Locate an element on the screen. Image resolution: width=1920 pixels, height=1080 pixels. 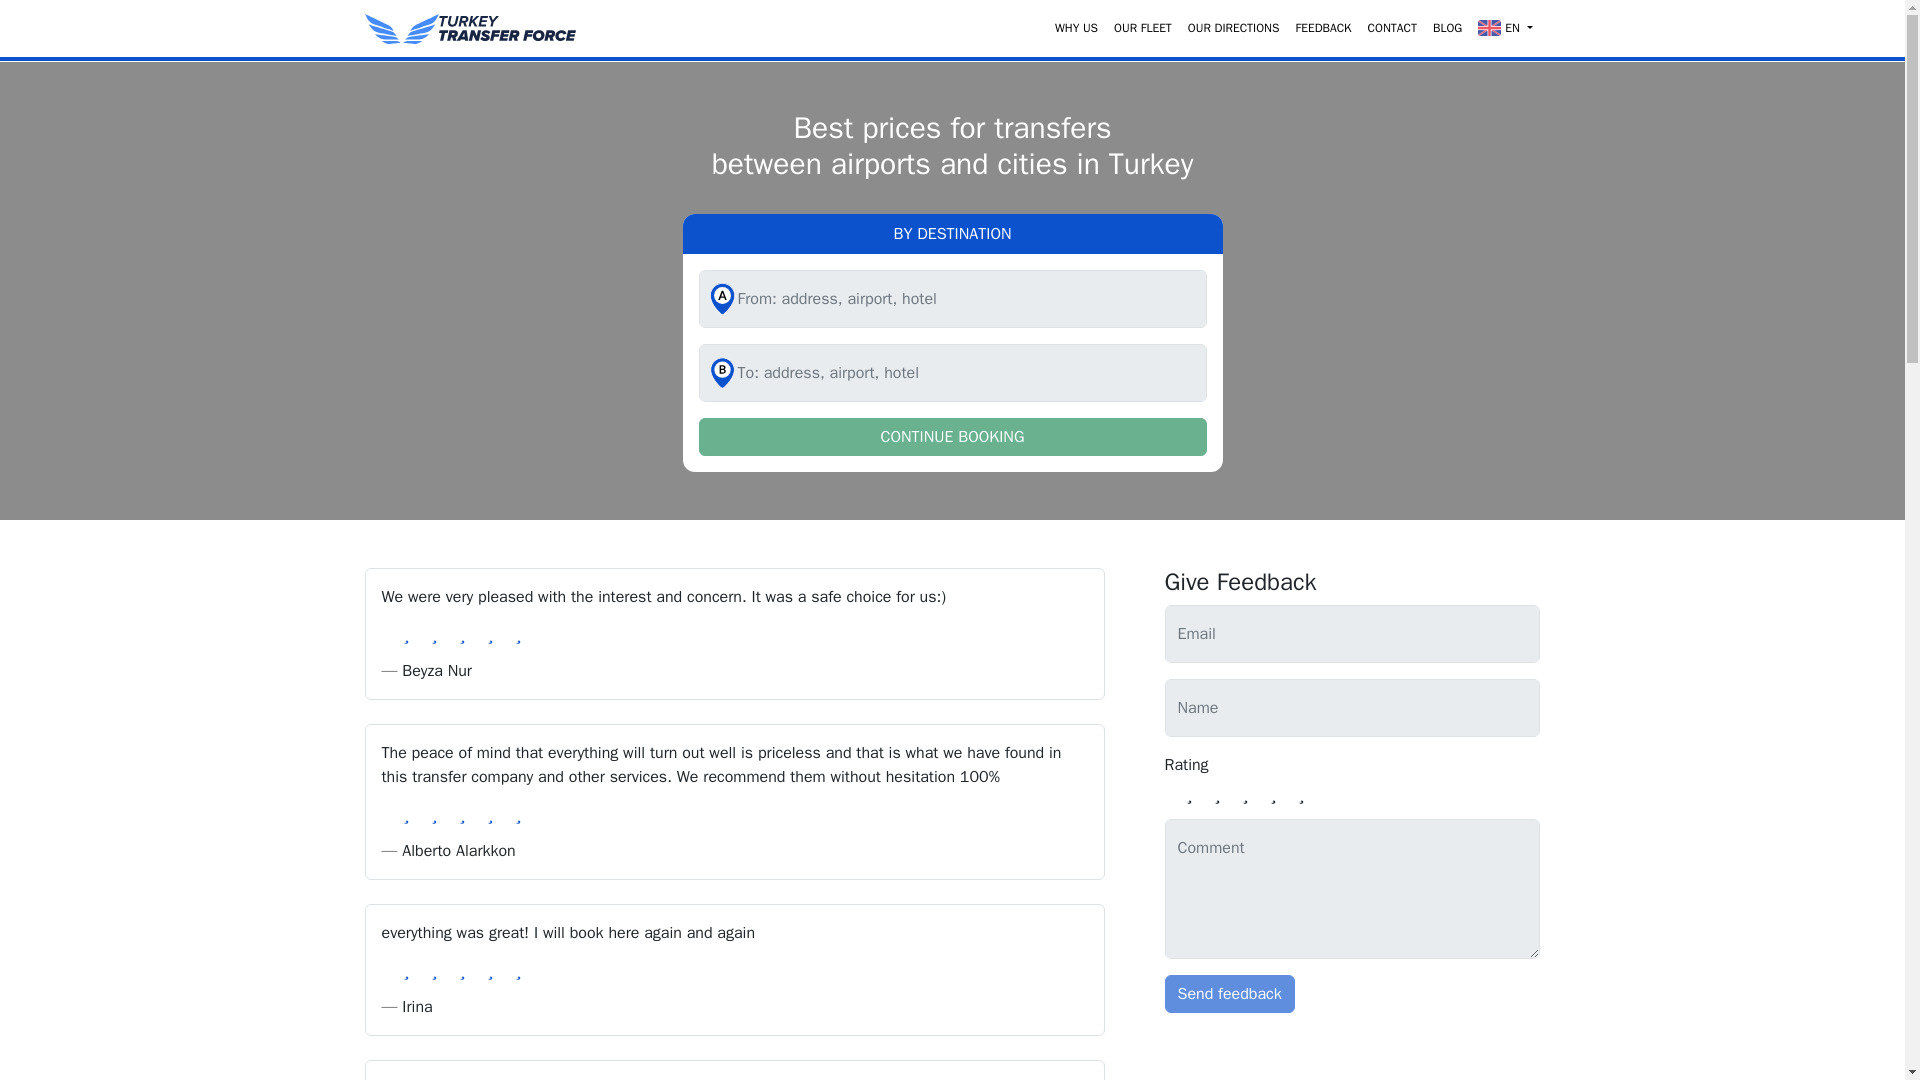
CONTACT is located at coordinates (1392, 28).